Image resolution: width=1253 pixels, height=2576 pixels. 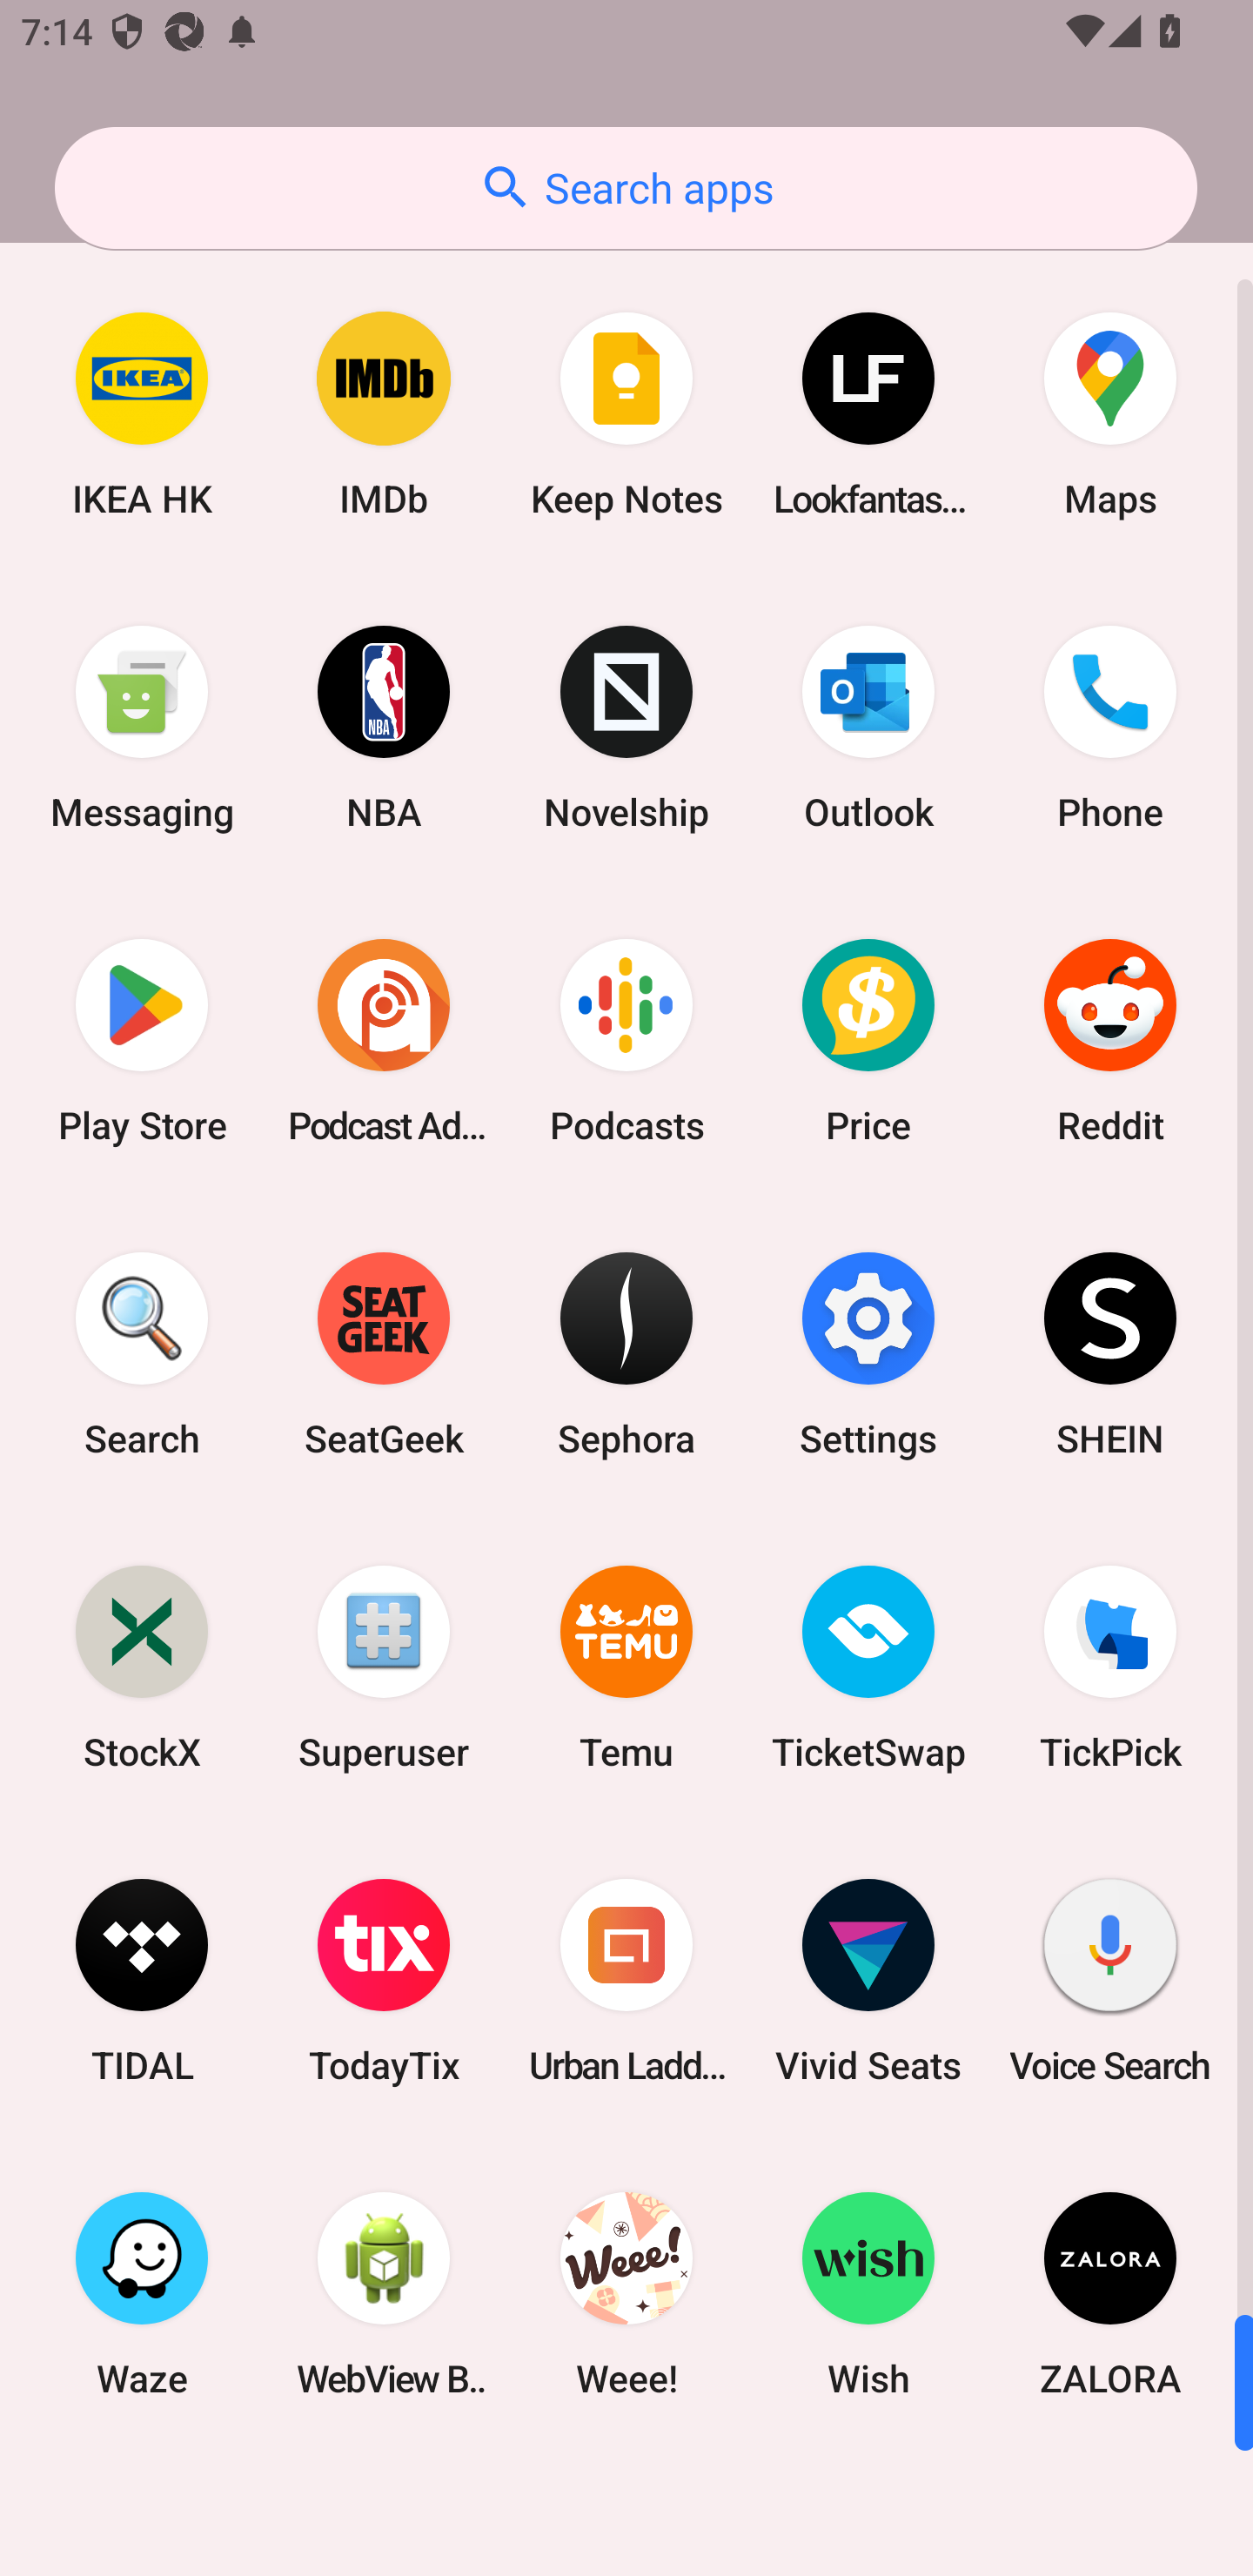 I want to click on Lookfantastic, so click(x=868, y=414).